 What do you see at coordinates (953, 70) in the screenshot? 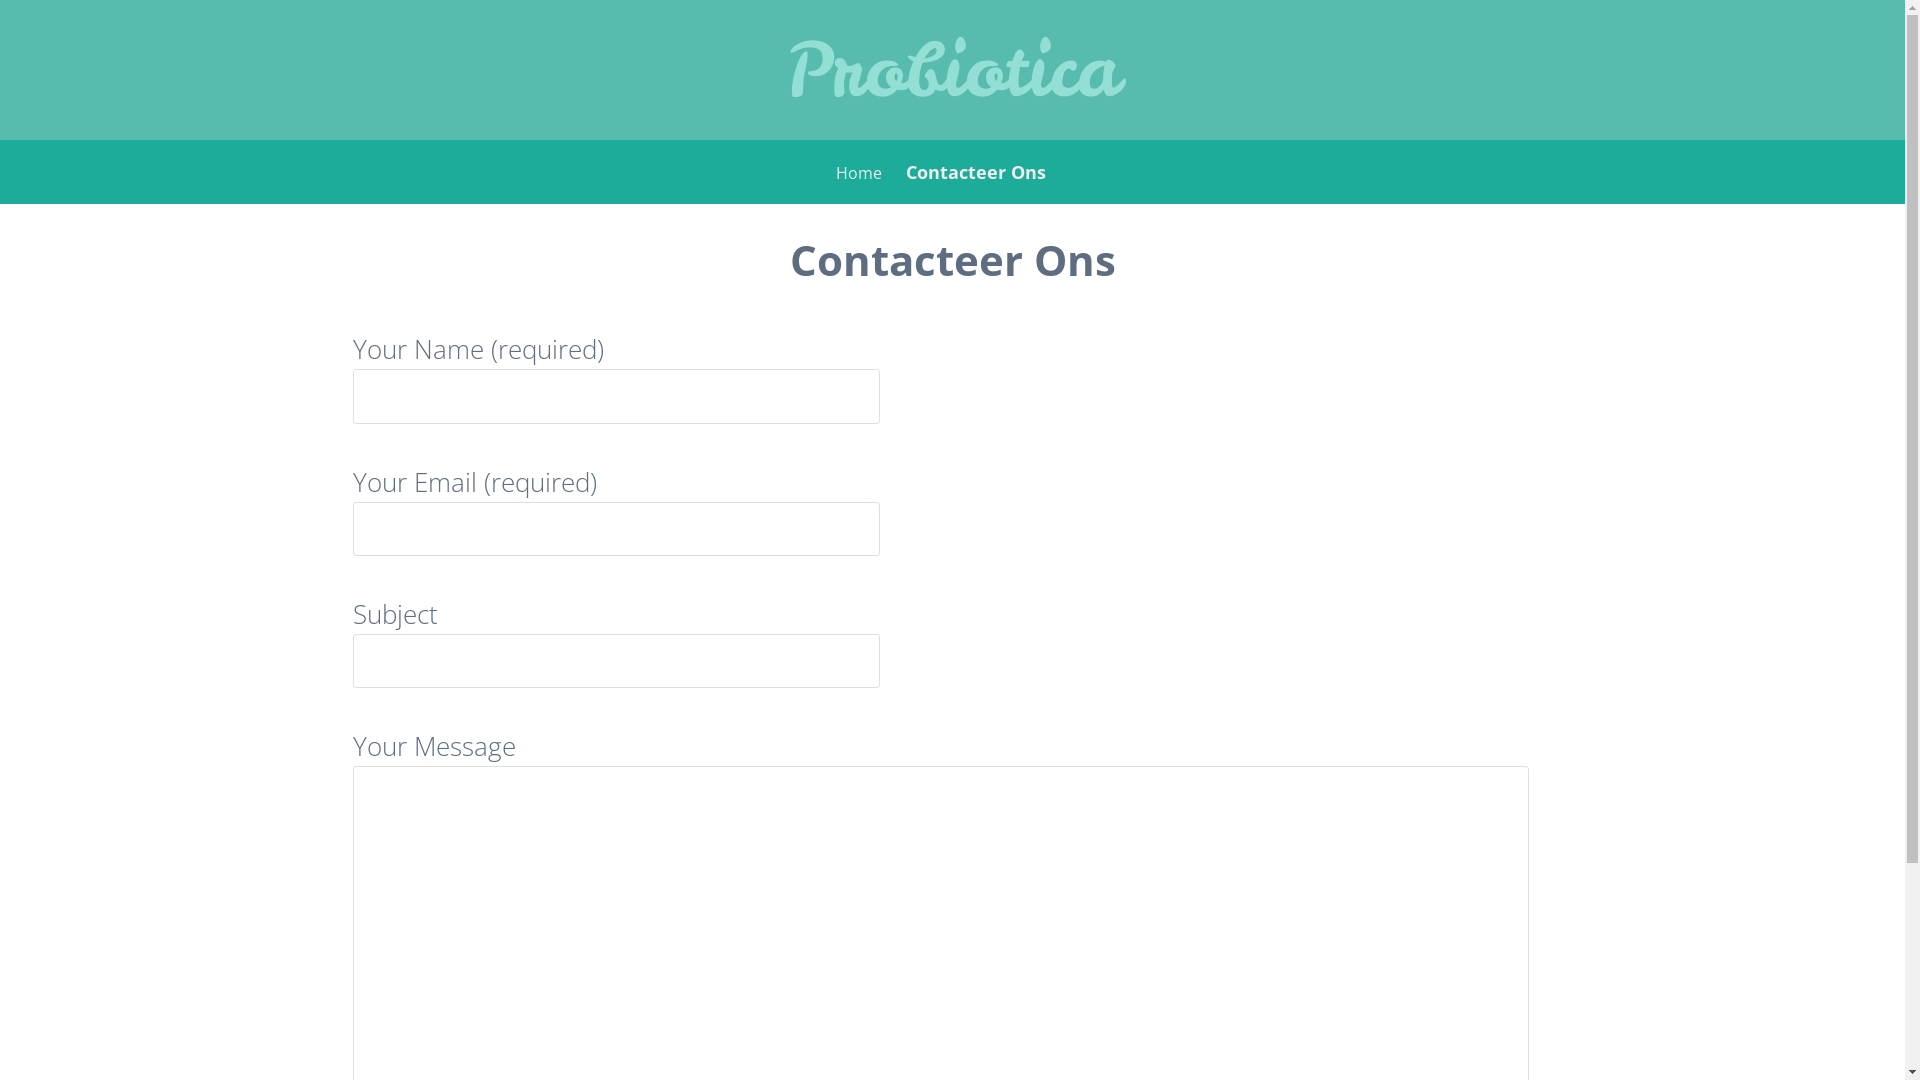
I see `Probiotica` at bounding box center [953, 70].